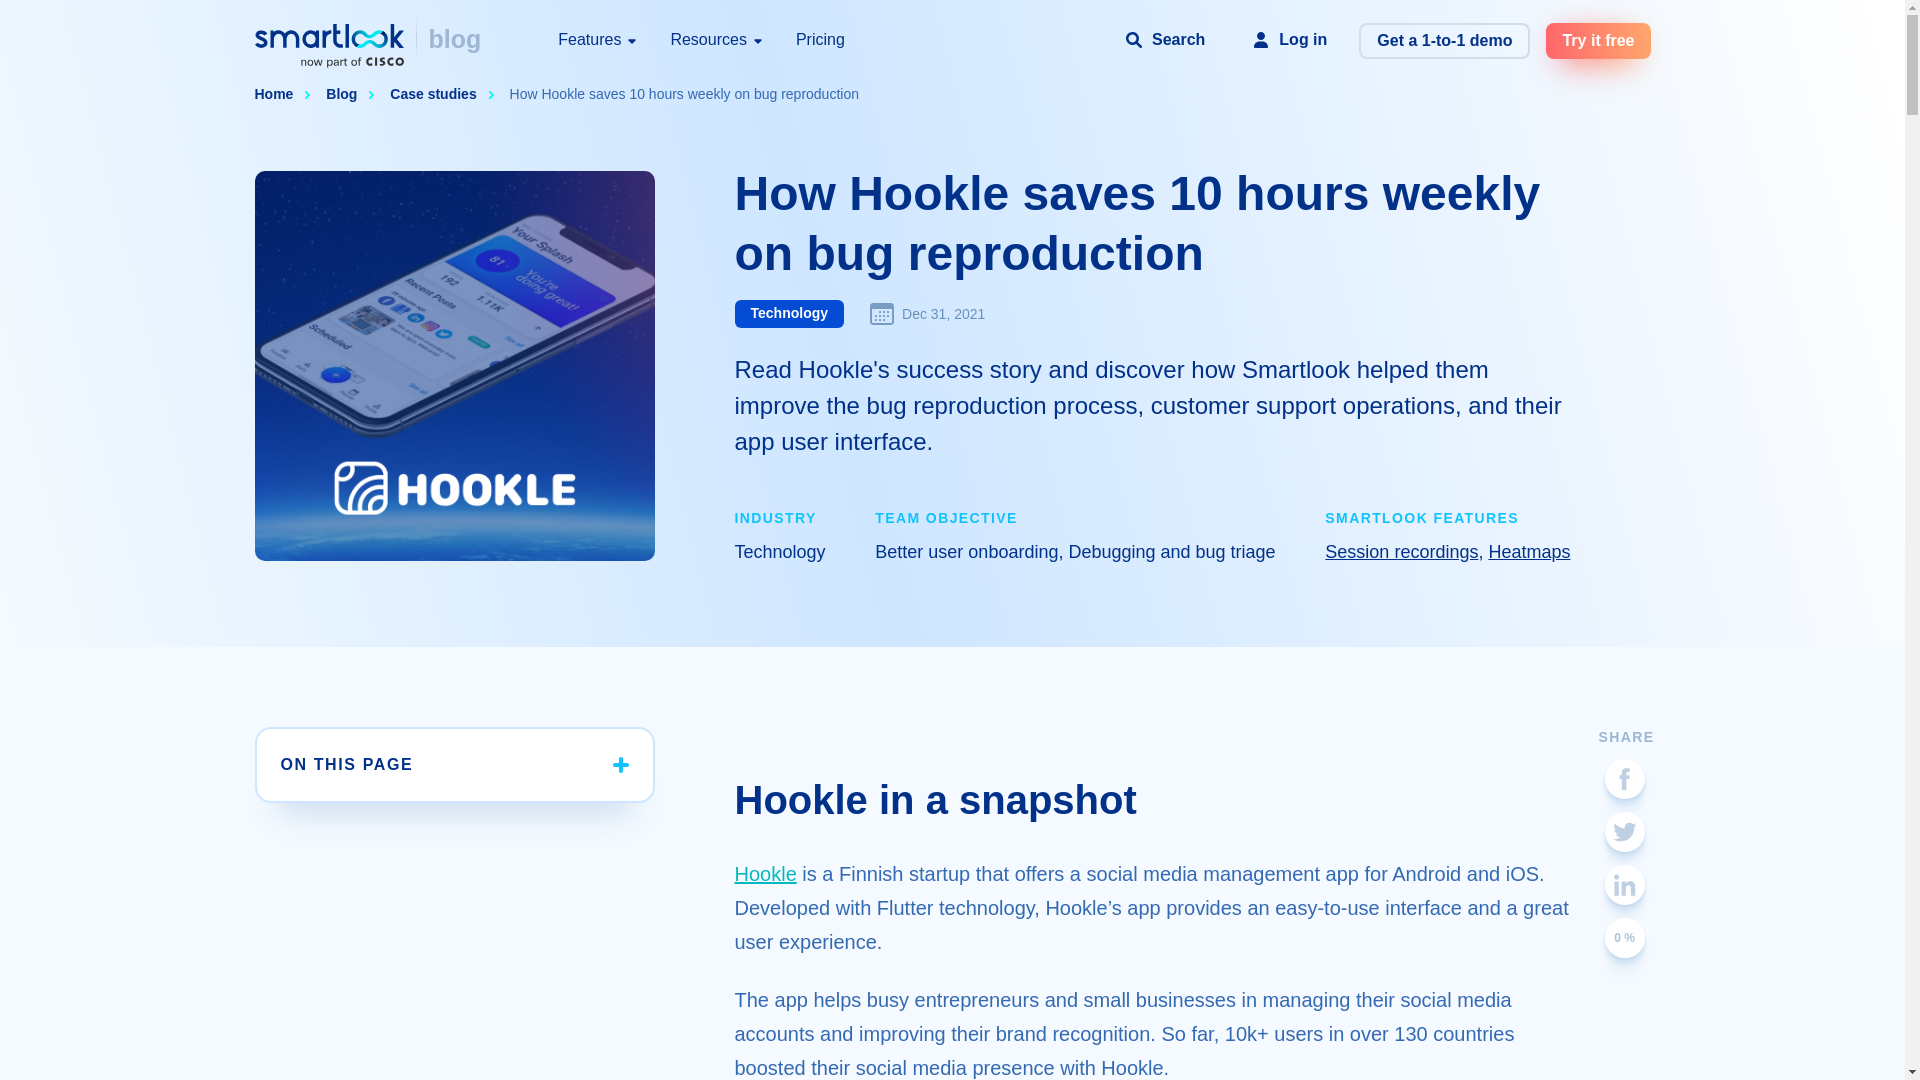  Describe the element at coordinates (1289, 40) in the screenshot. I see `Log in` at that location.